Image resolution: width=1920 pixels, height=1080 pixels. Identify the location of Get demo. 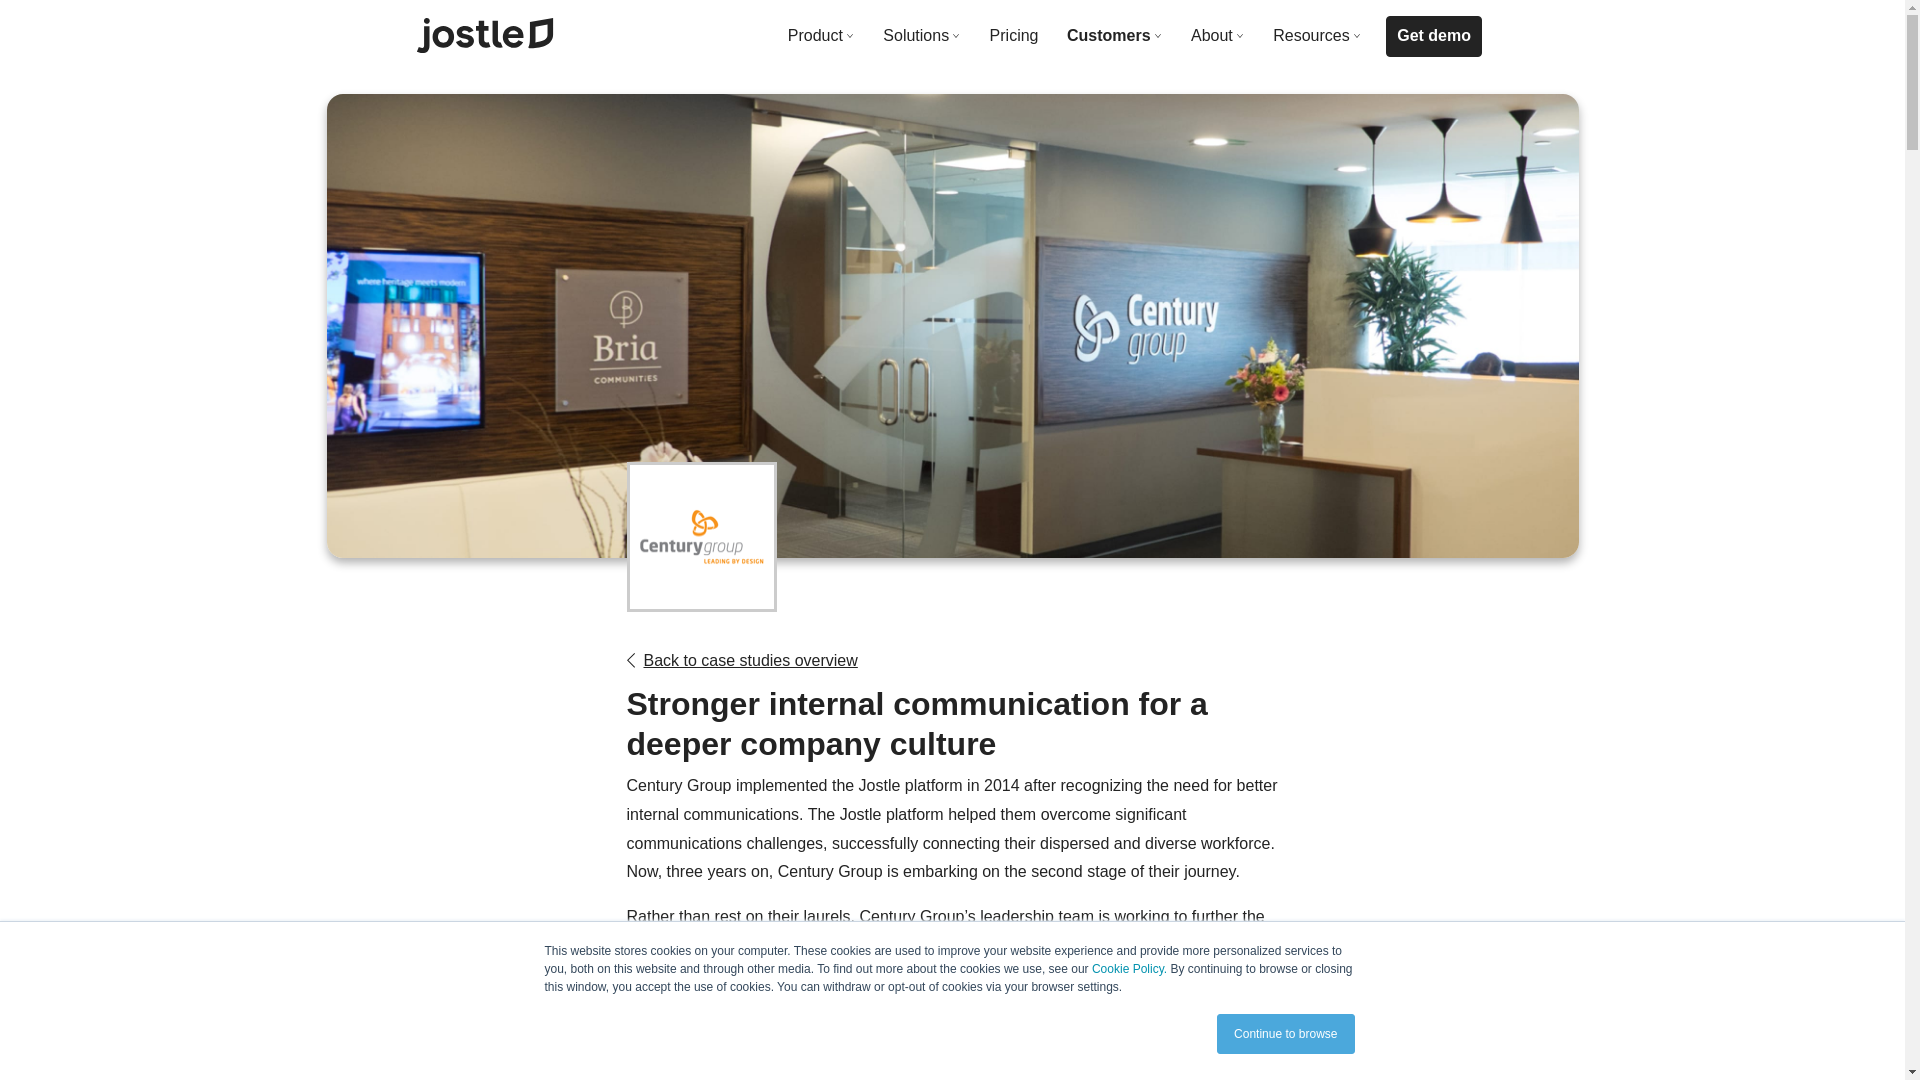
(1434, 36).